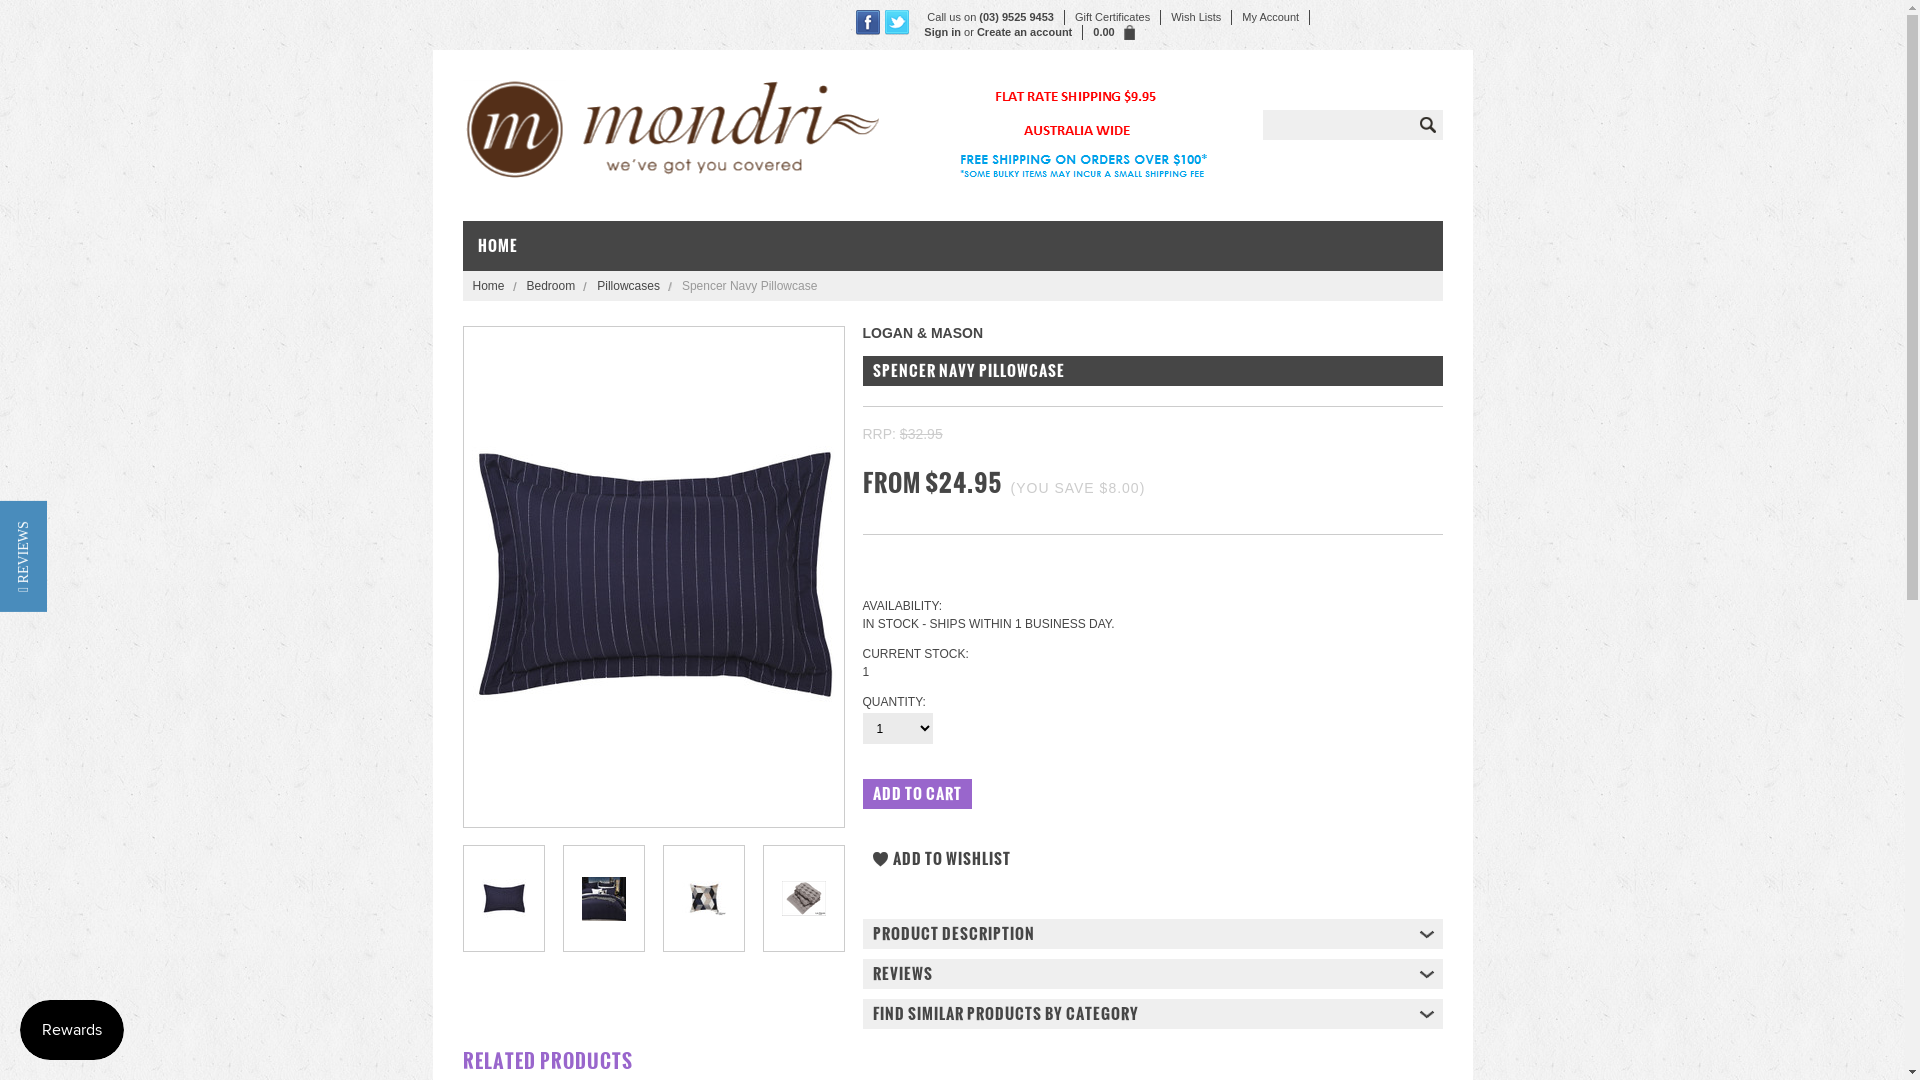  Describe the element at coordinates (1113, 18) in the screenshot. I see `Gift Certificates` at that location.